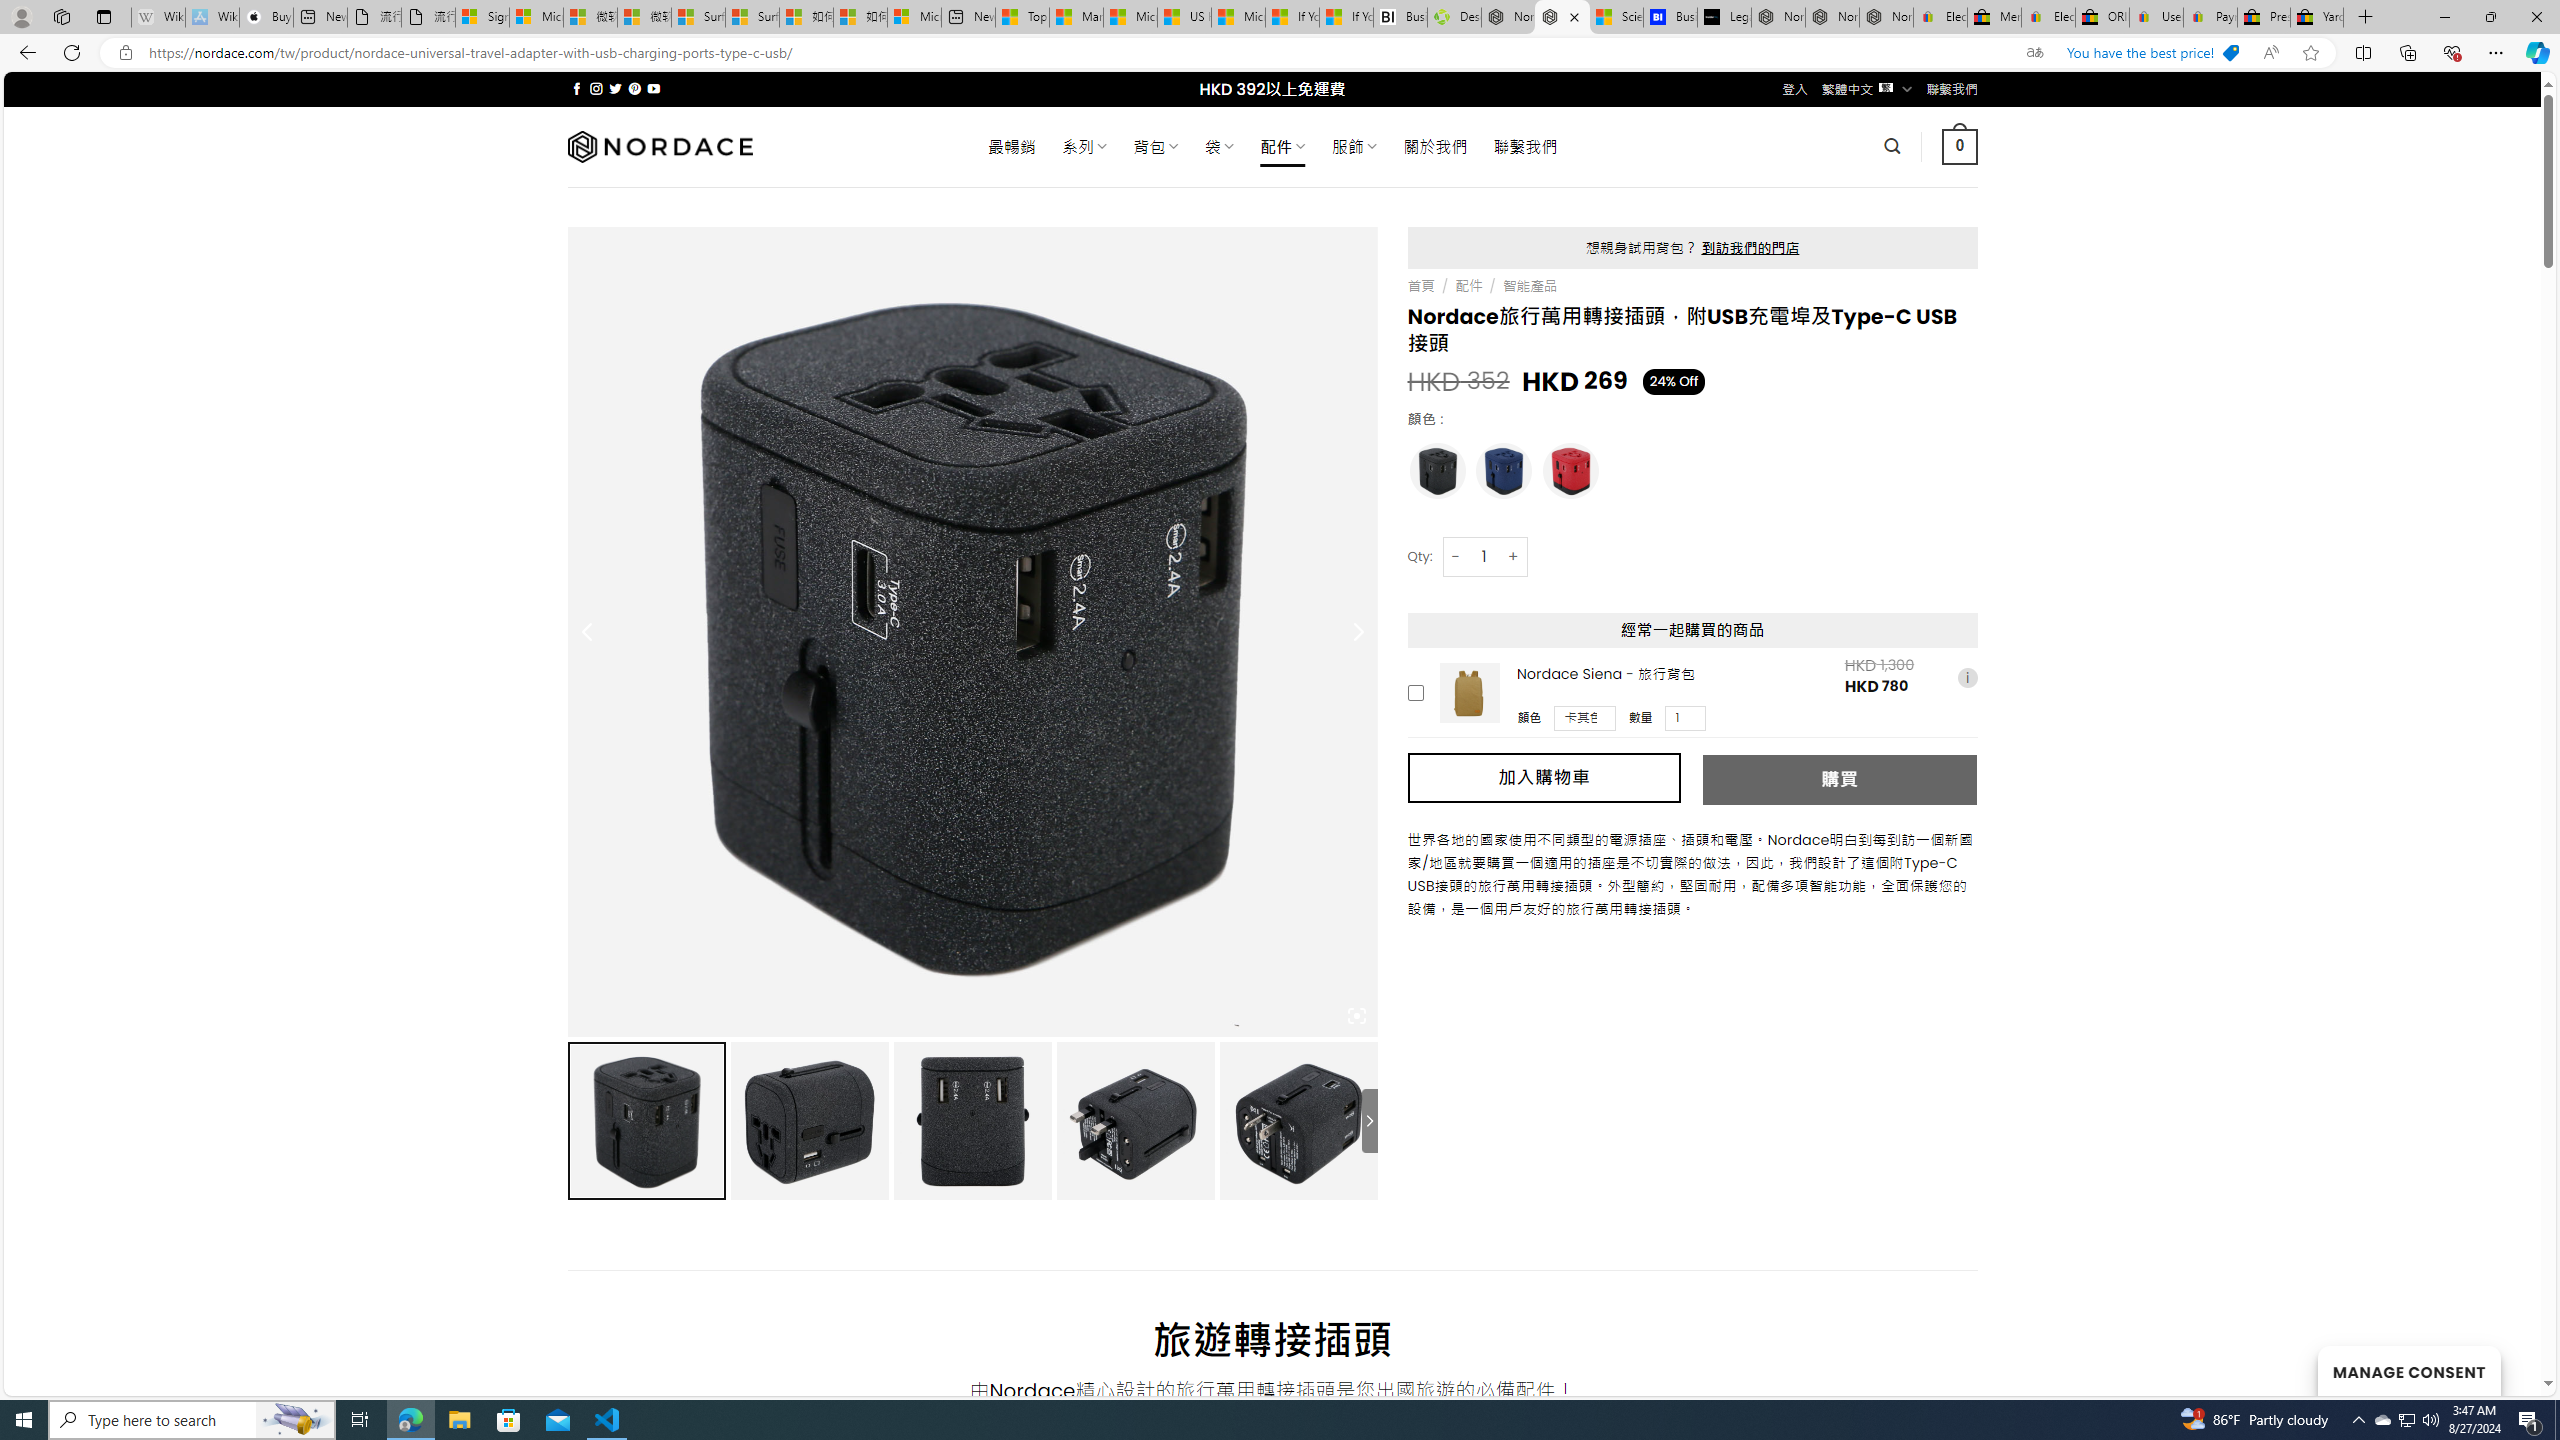 The width and height of the screenshot is (2560, 1440). What do you see at coordinates (1960, 146) in the screenshot?
I see `  0  ` at bounding box center [1960, 146].